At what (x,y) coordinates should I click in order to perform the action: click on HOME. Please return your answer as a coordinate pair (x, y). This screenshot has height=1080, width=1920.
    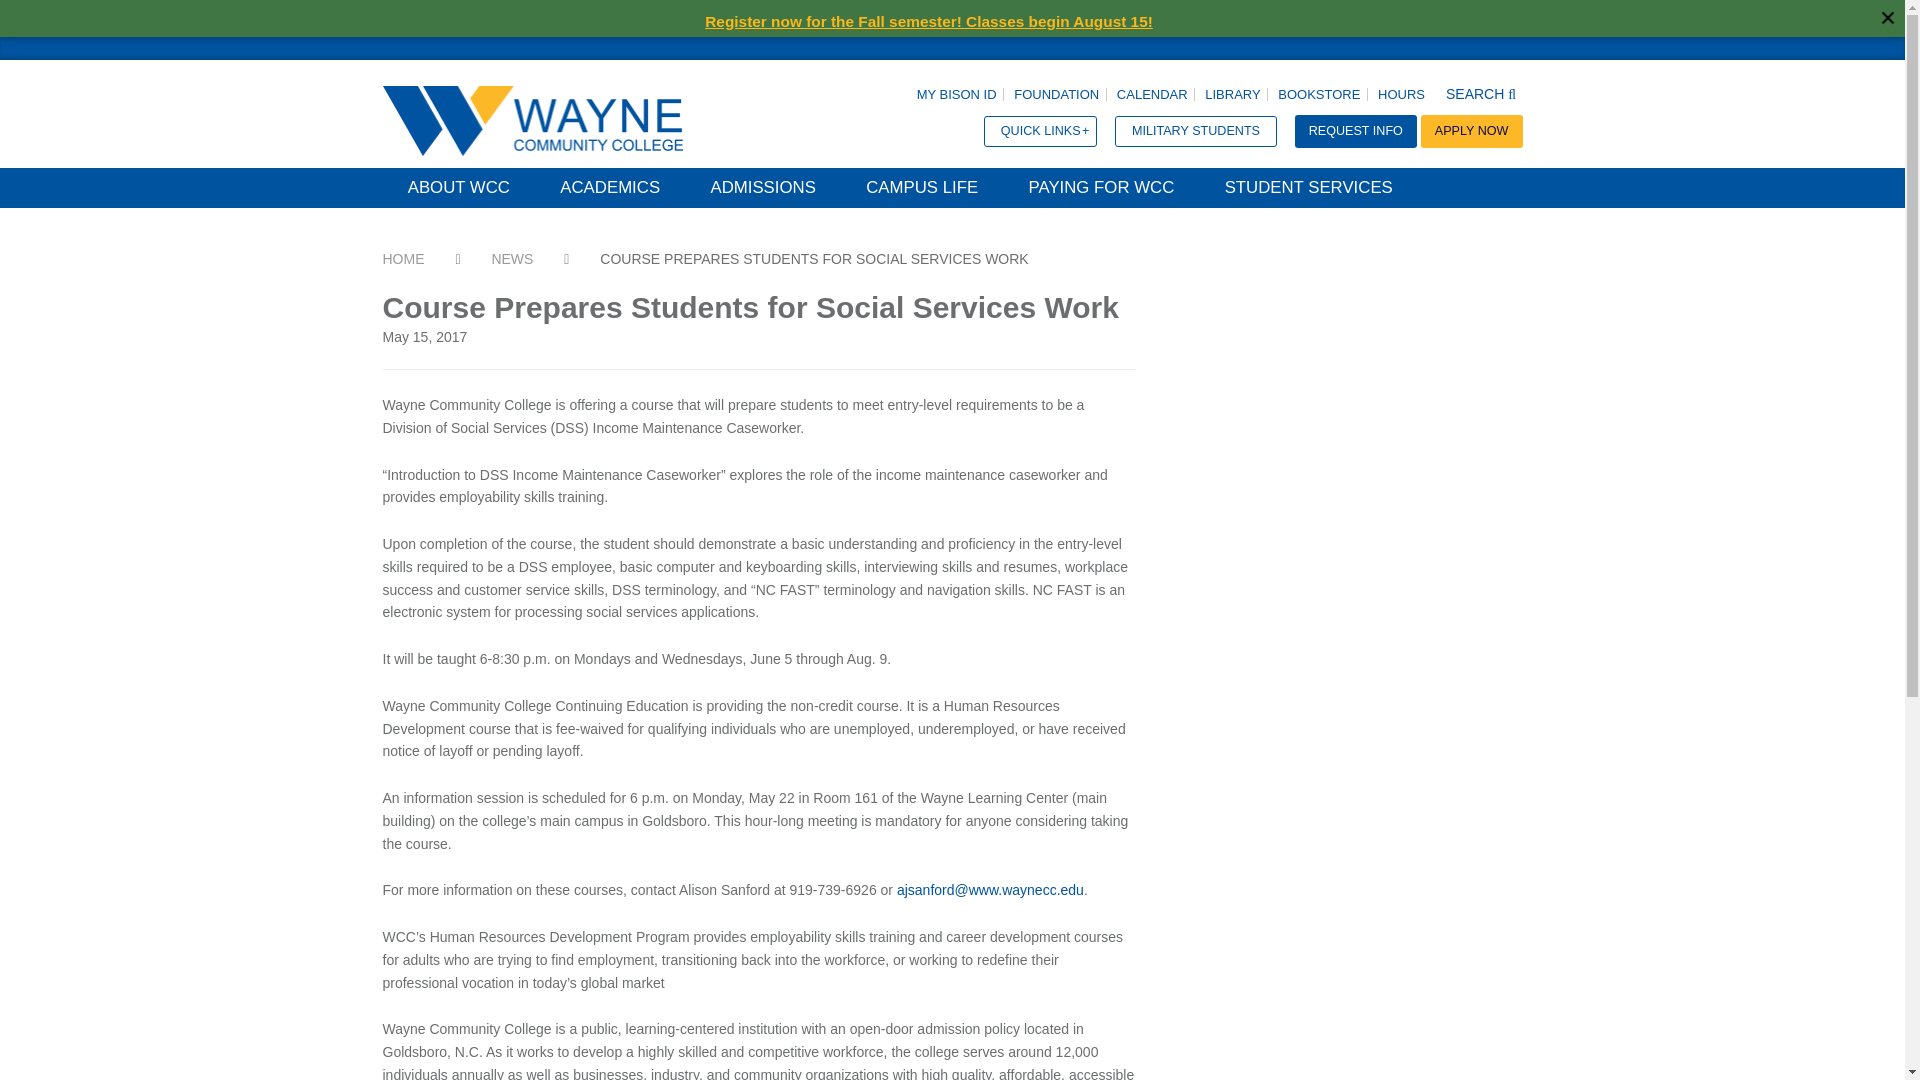
    Looking at the image, I should click on (403, 258).